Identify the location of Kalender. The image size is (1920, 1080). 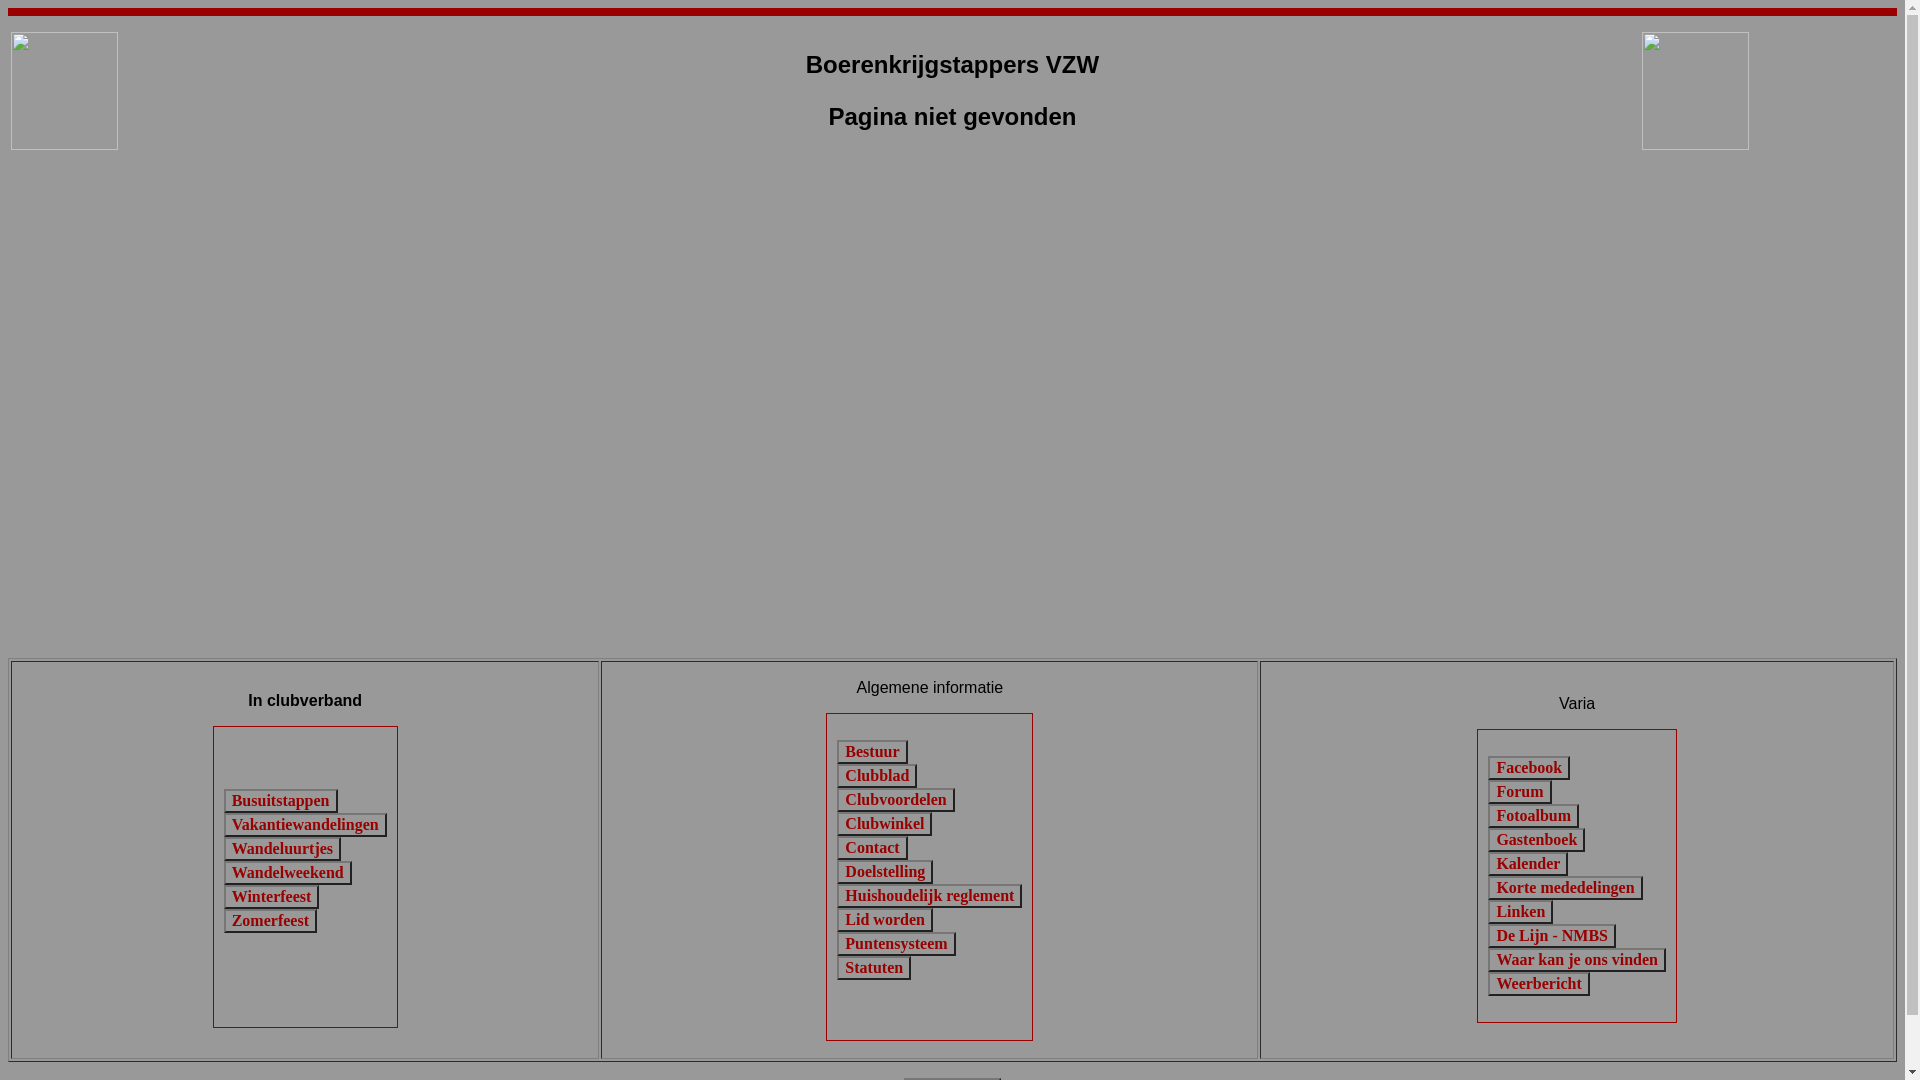
(1528, 864).